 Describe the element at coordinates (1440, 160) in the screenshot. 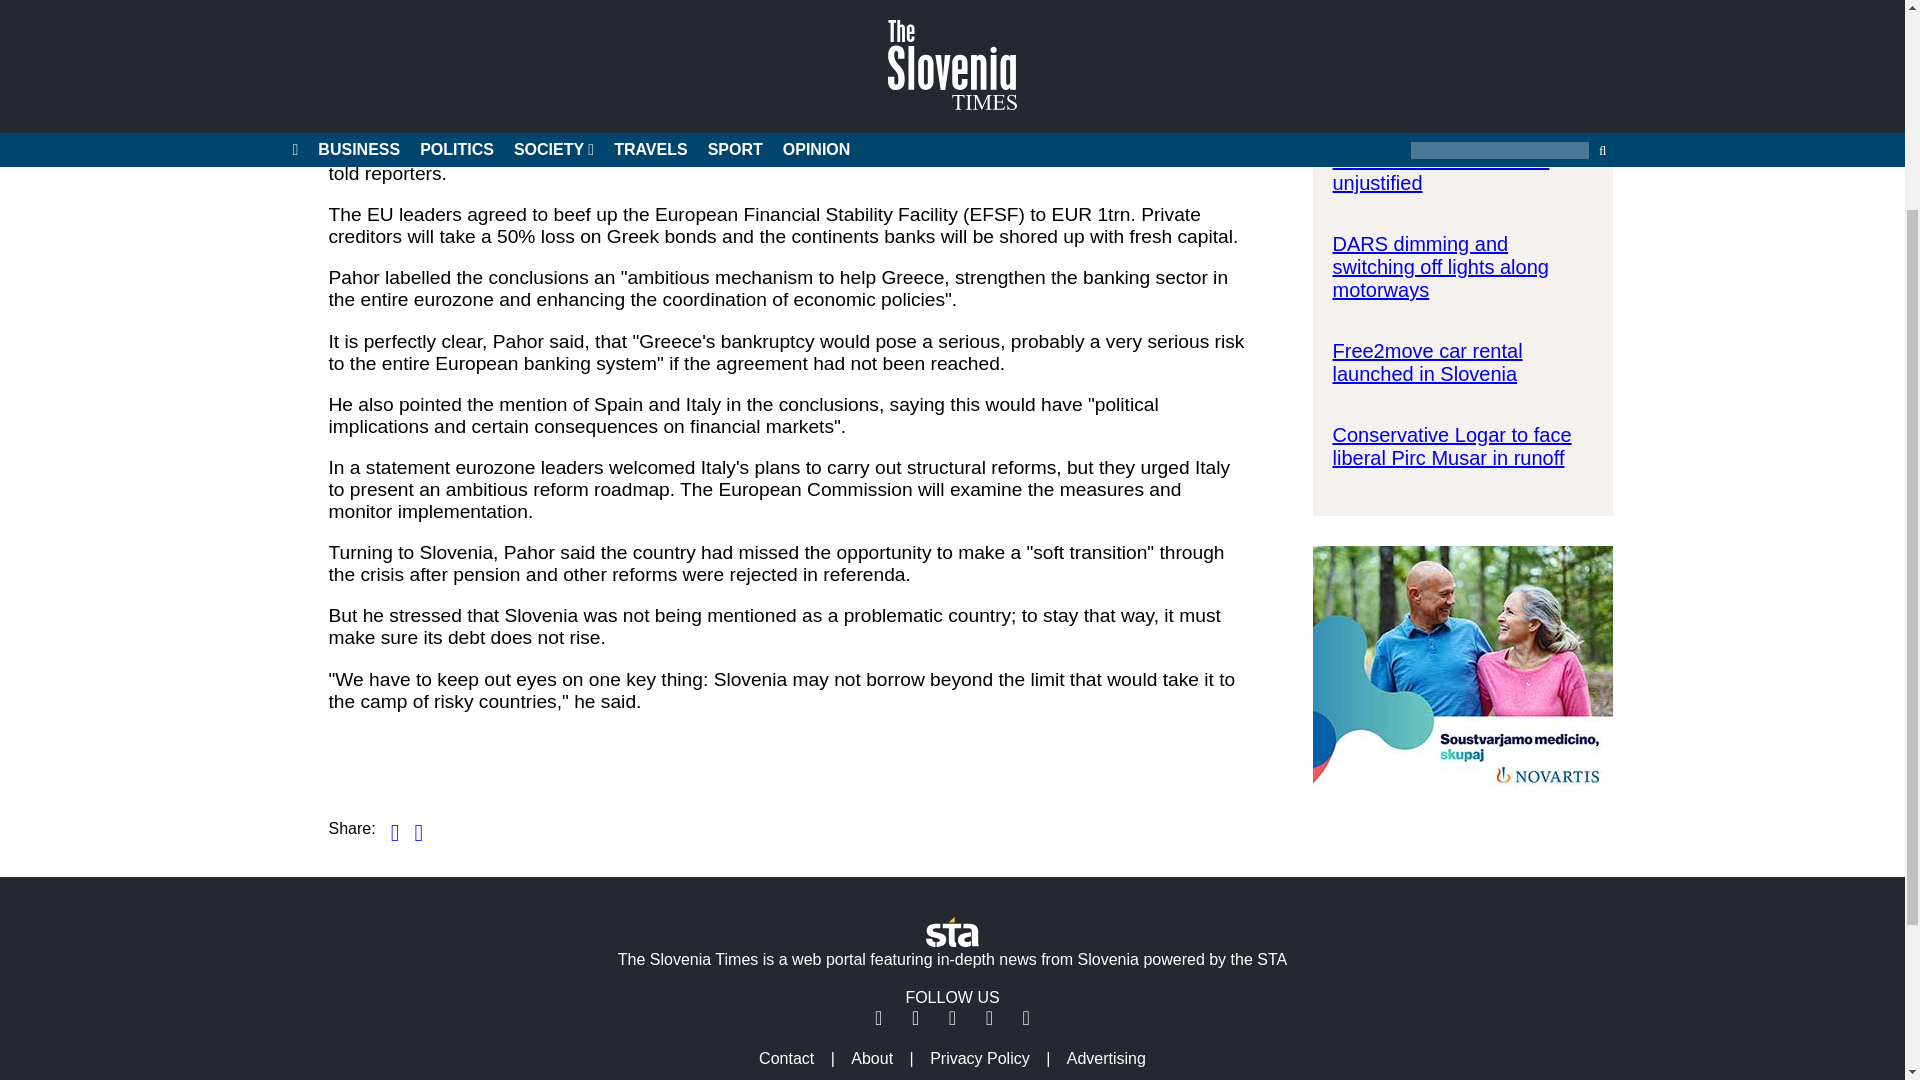

I see `Slovenia finds Austria's border checks extension unjustified` at that location.